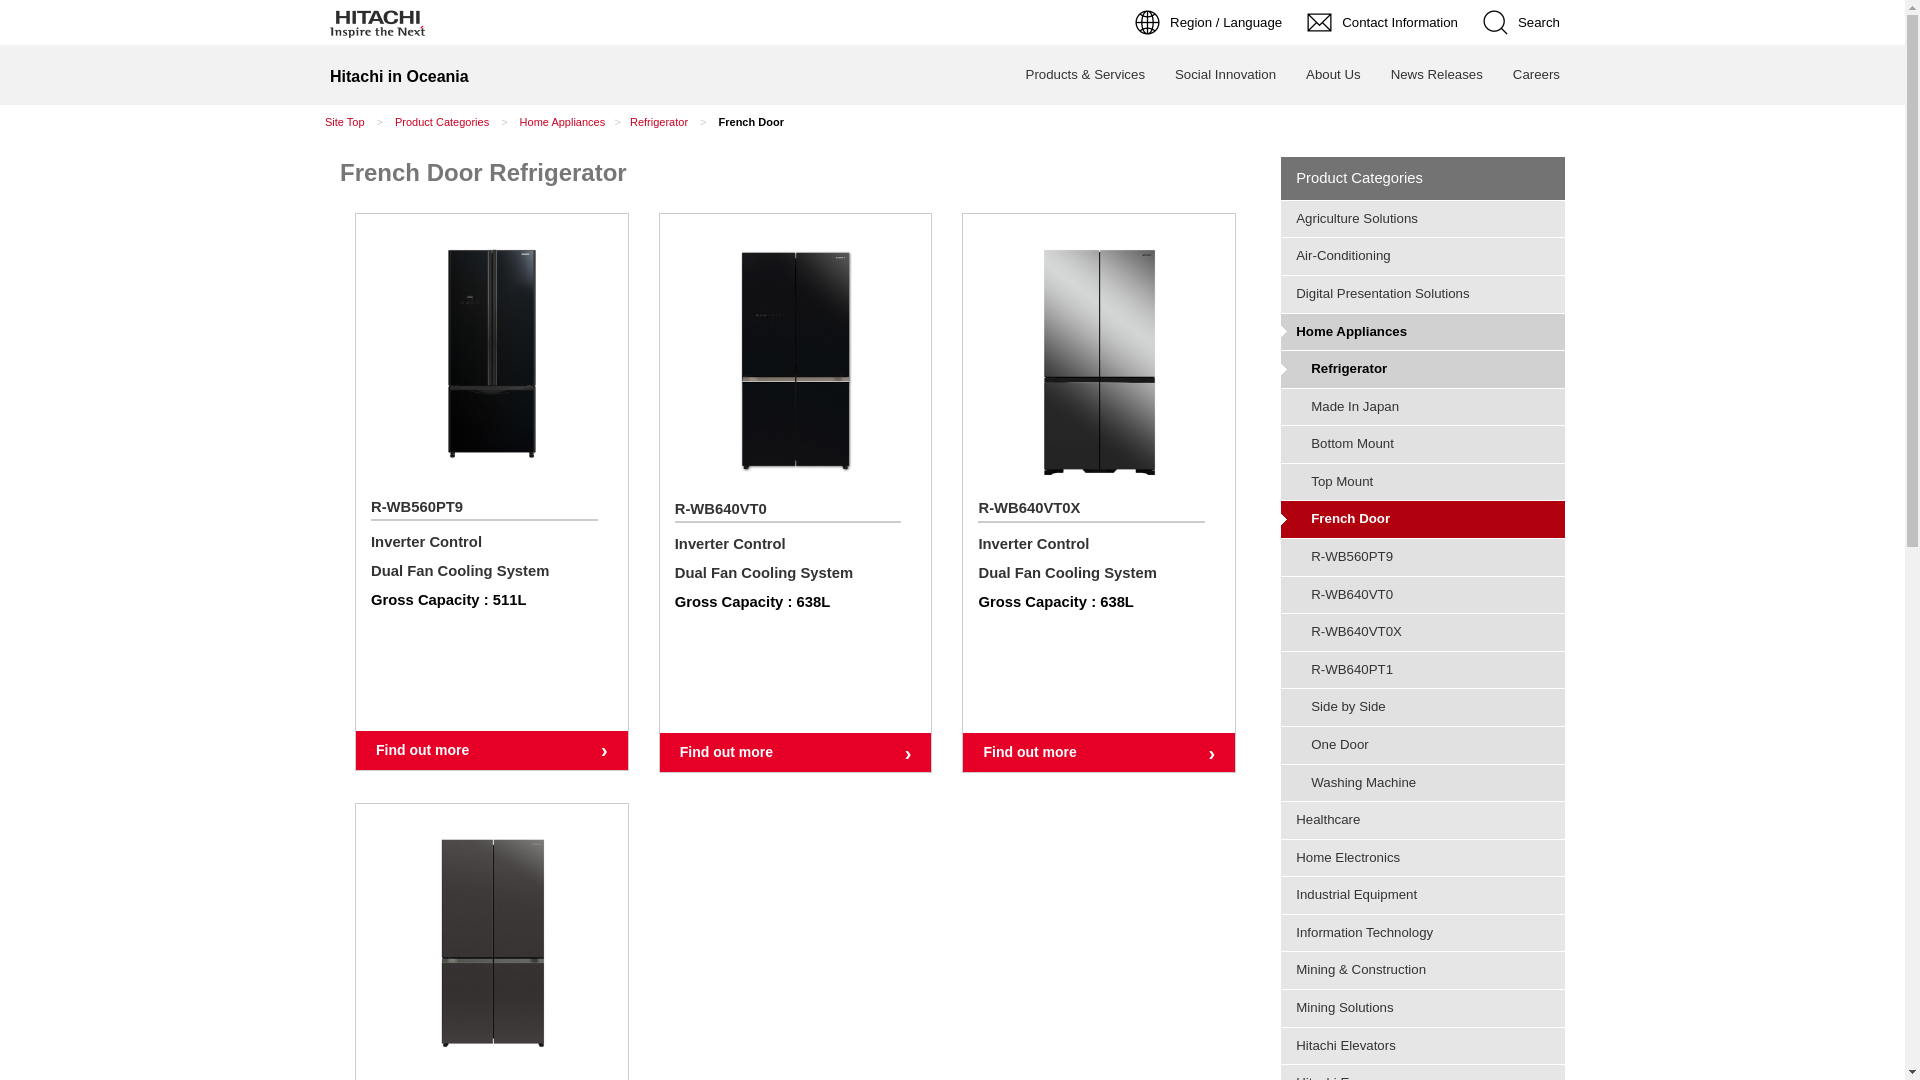 This screenshot has width=1920, height=1080. I want to click on Top Mount, so click(1423, 482).